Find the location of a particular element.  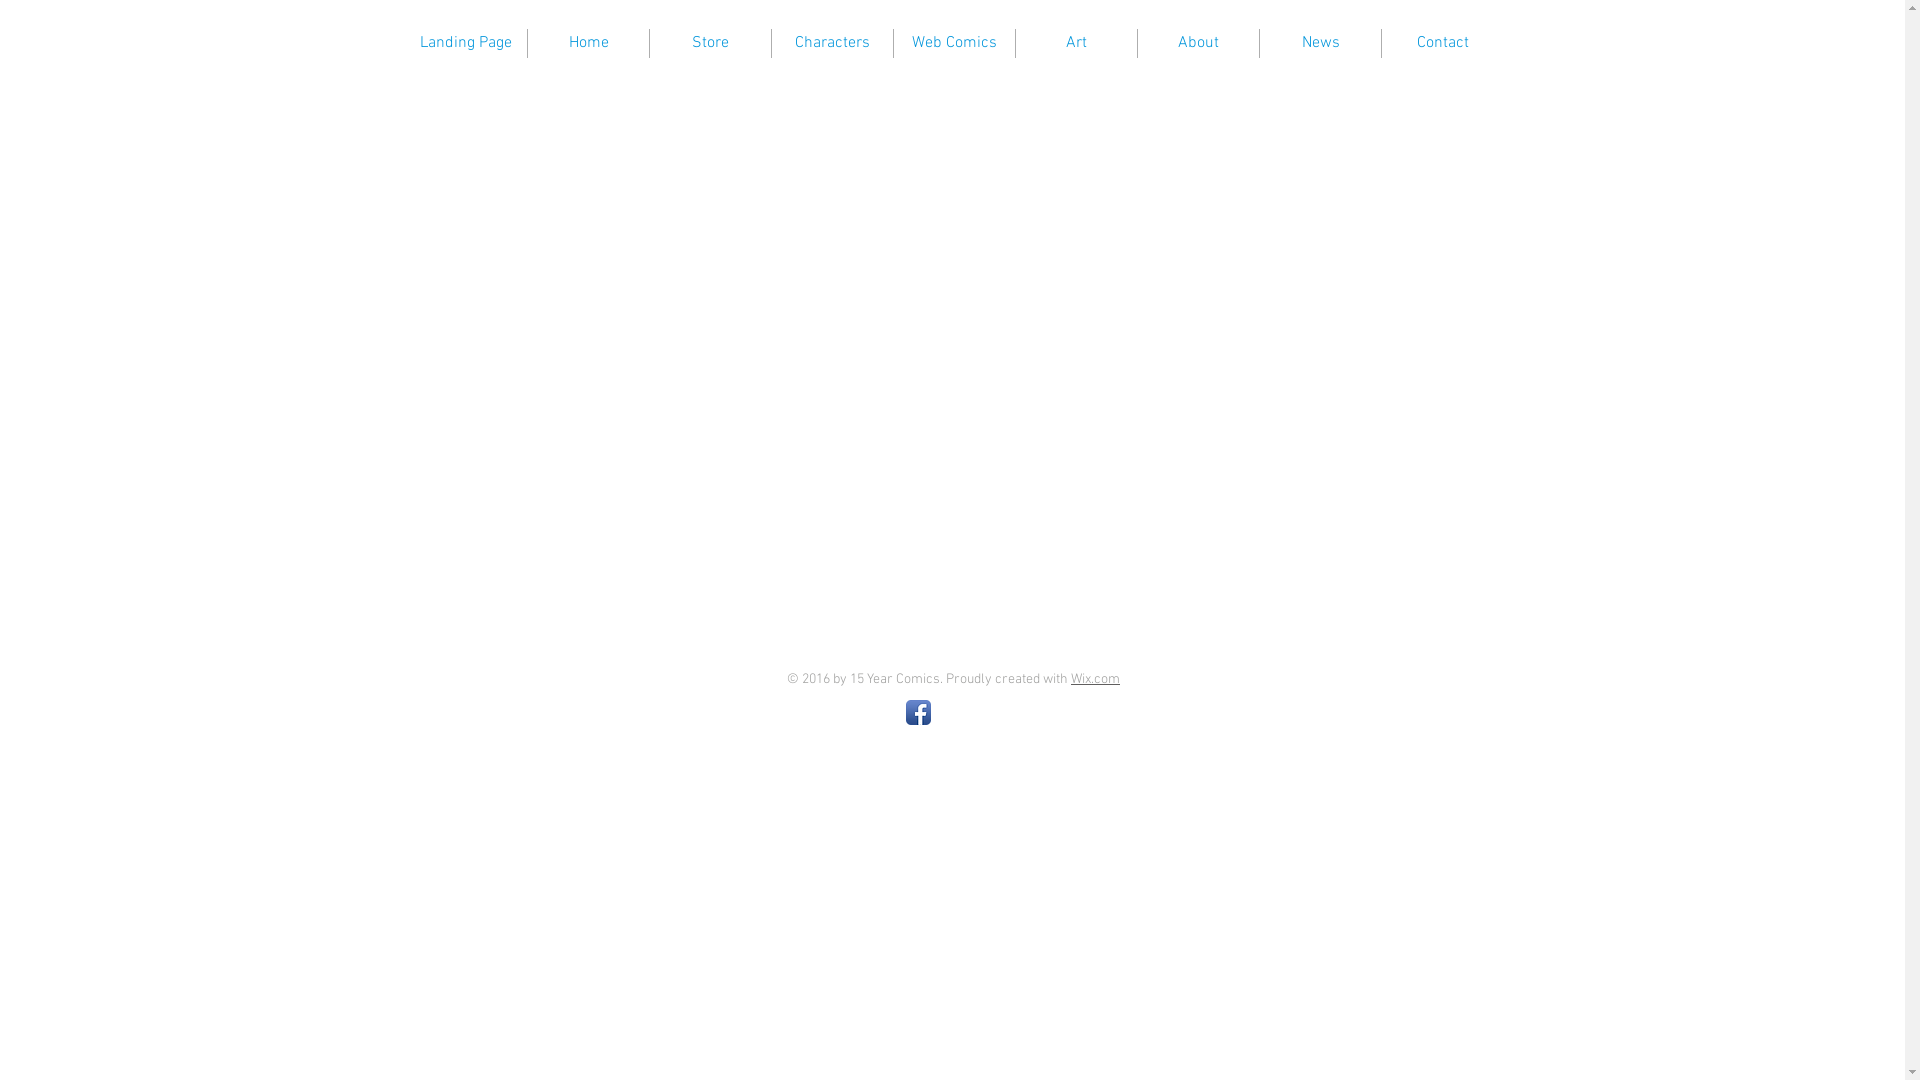

Contact is located at coordinates (1442, 44).